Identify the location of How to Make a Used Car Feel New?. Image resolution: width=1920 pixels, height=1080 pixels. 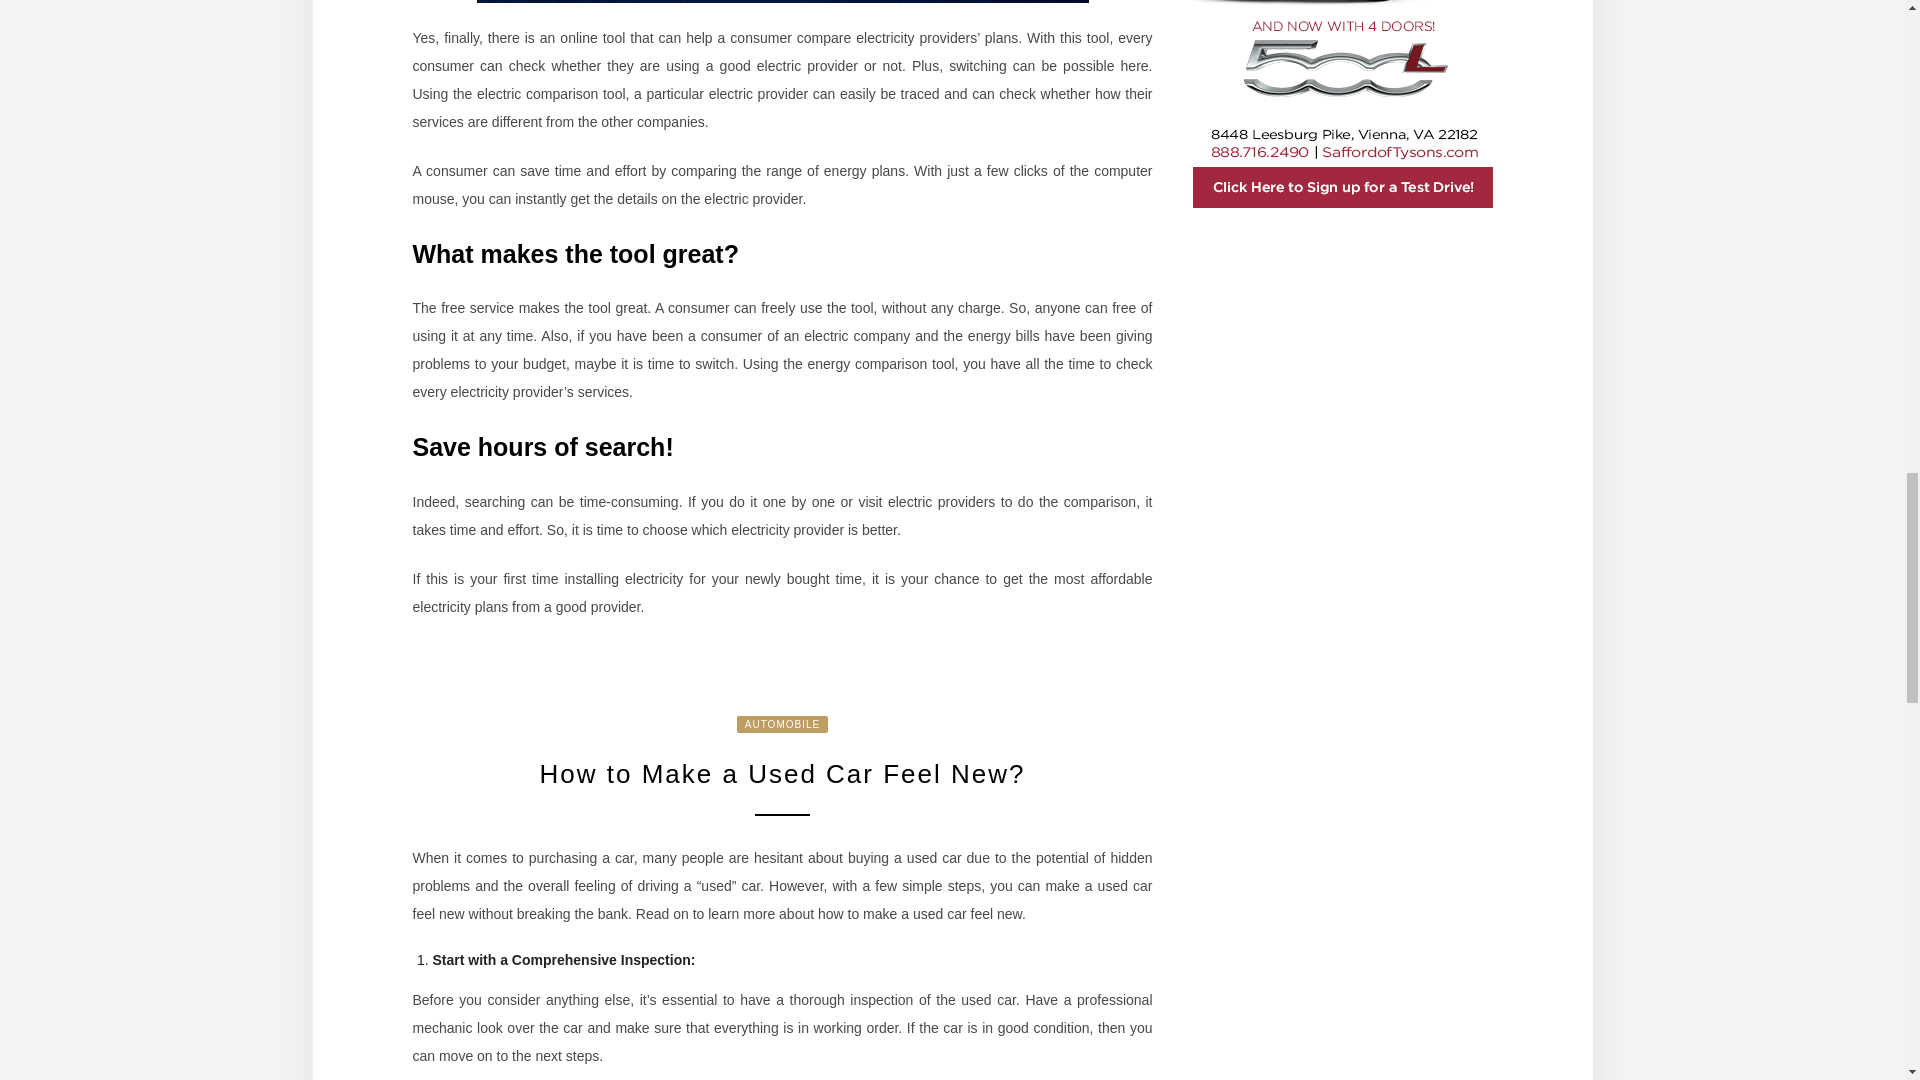
(782, 774).